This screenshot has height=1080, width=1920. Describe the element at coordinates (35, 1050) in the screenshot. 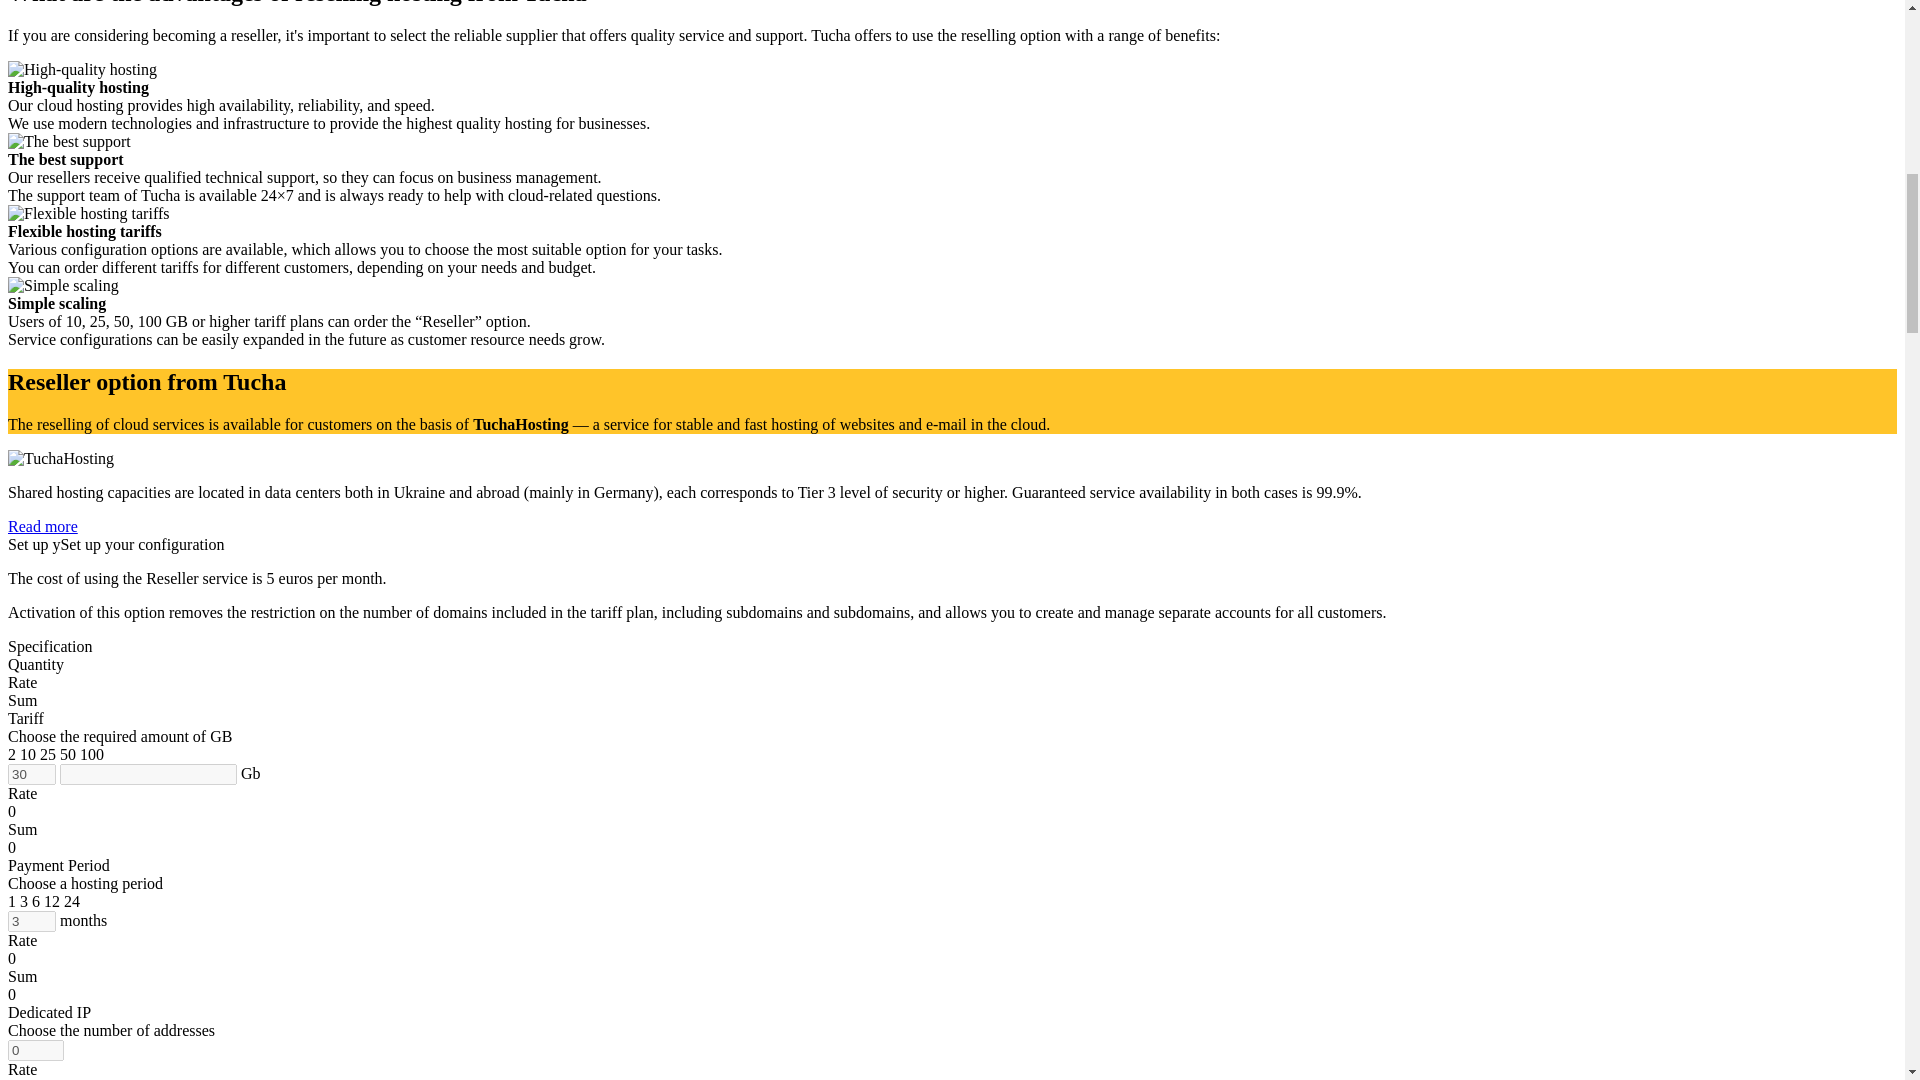

I see `0` at that location.